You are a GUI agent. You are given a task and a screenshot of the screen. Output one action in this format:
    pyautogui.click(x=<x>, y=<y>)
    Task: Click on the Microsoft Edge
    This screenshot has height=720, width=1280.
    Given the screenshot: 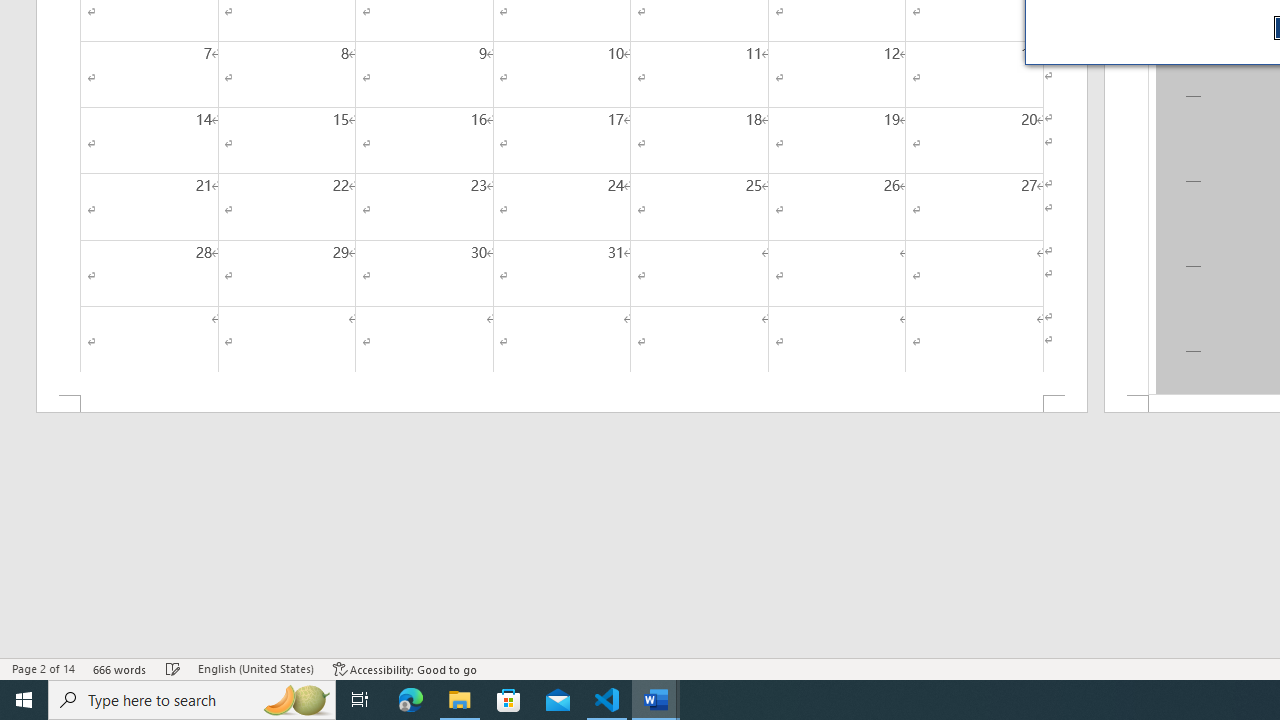 What is the action you would take?
    pyautogui.click(x=411, y=700)
    